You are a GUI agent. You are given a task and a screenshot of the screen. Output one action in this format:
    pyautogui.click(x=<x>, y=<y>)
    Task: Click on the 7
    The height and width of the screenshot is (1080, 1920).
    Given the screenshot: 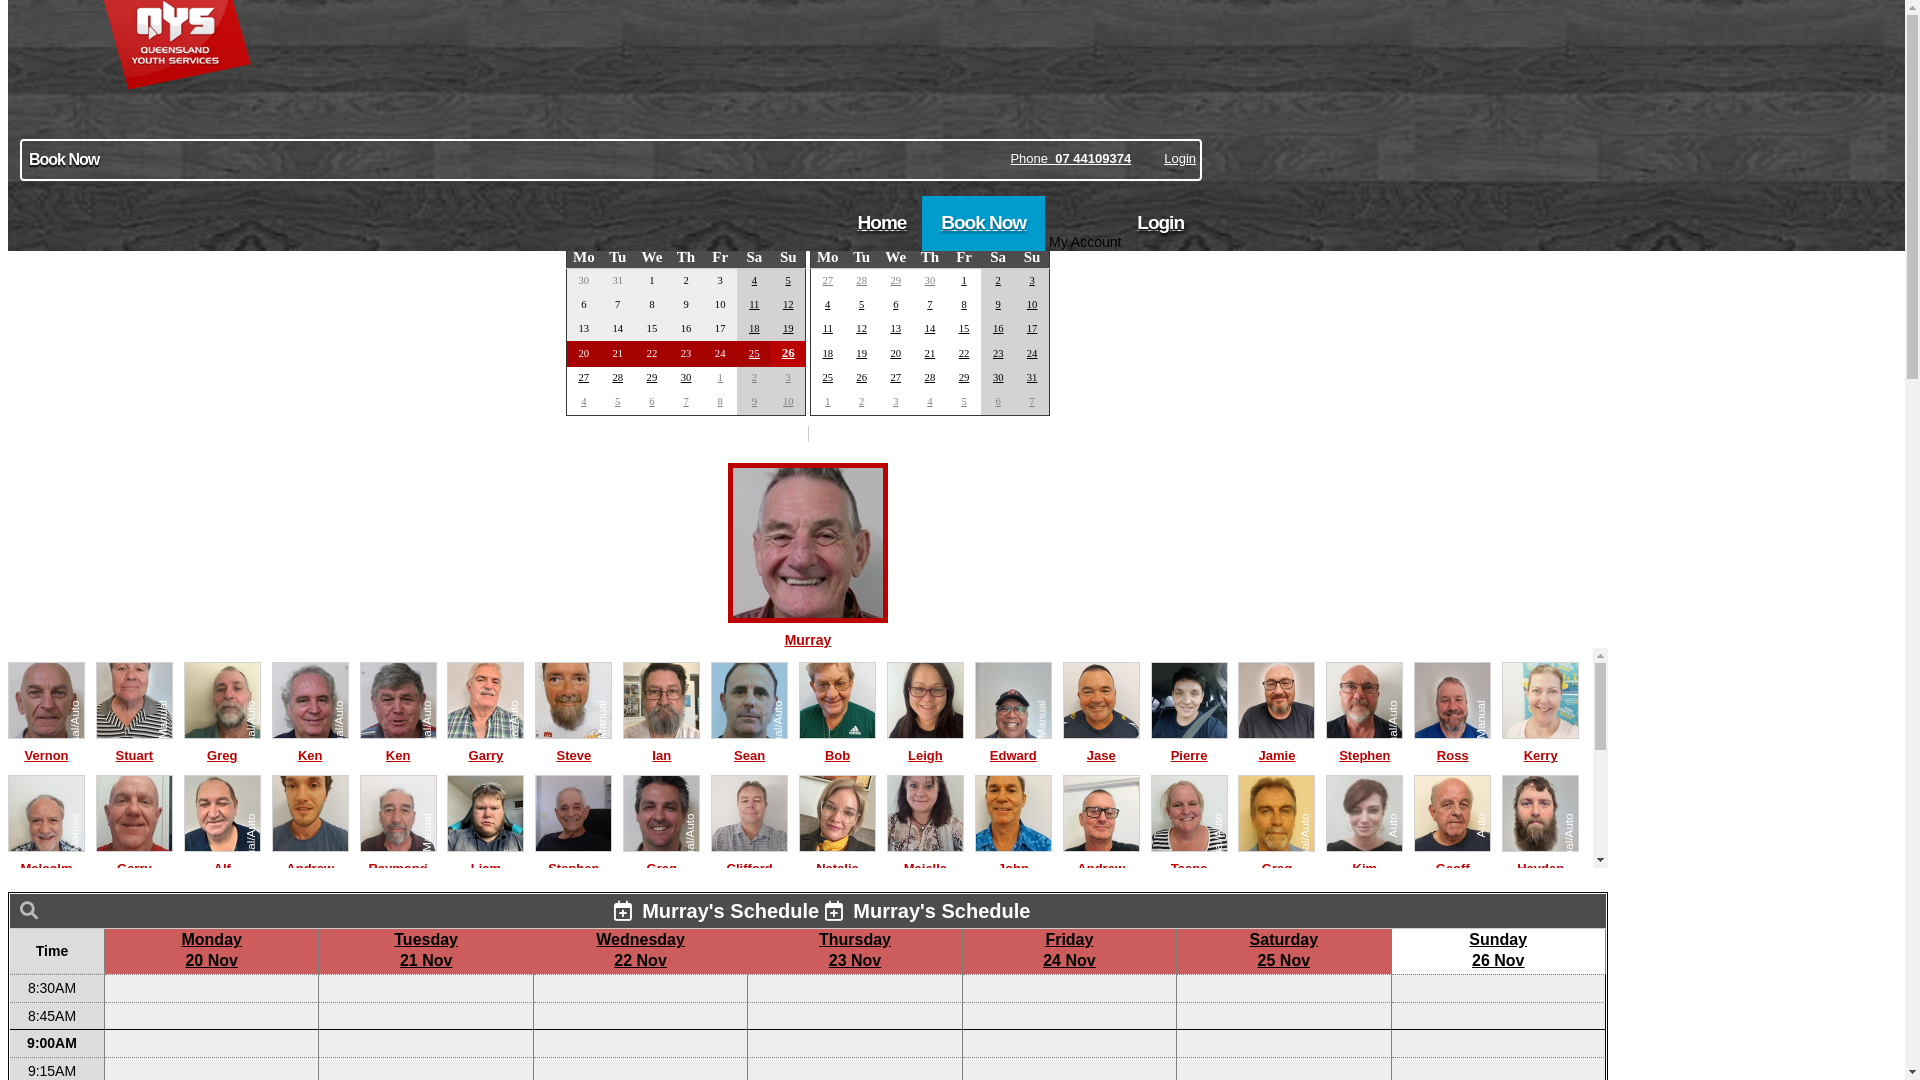 What is the action you would take?
    pyautogui.click(x=930, y=304)
    